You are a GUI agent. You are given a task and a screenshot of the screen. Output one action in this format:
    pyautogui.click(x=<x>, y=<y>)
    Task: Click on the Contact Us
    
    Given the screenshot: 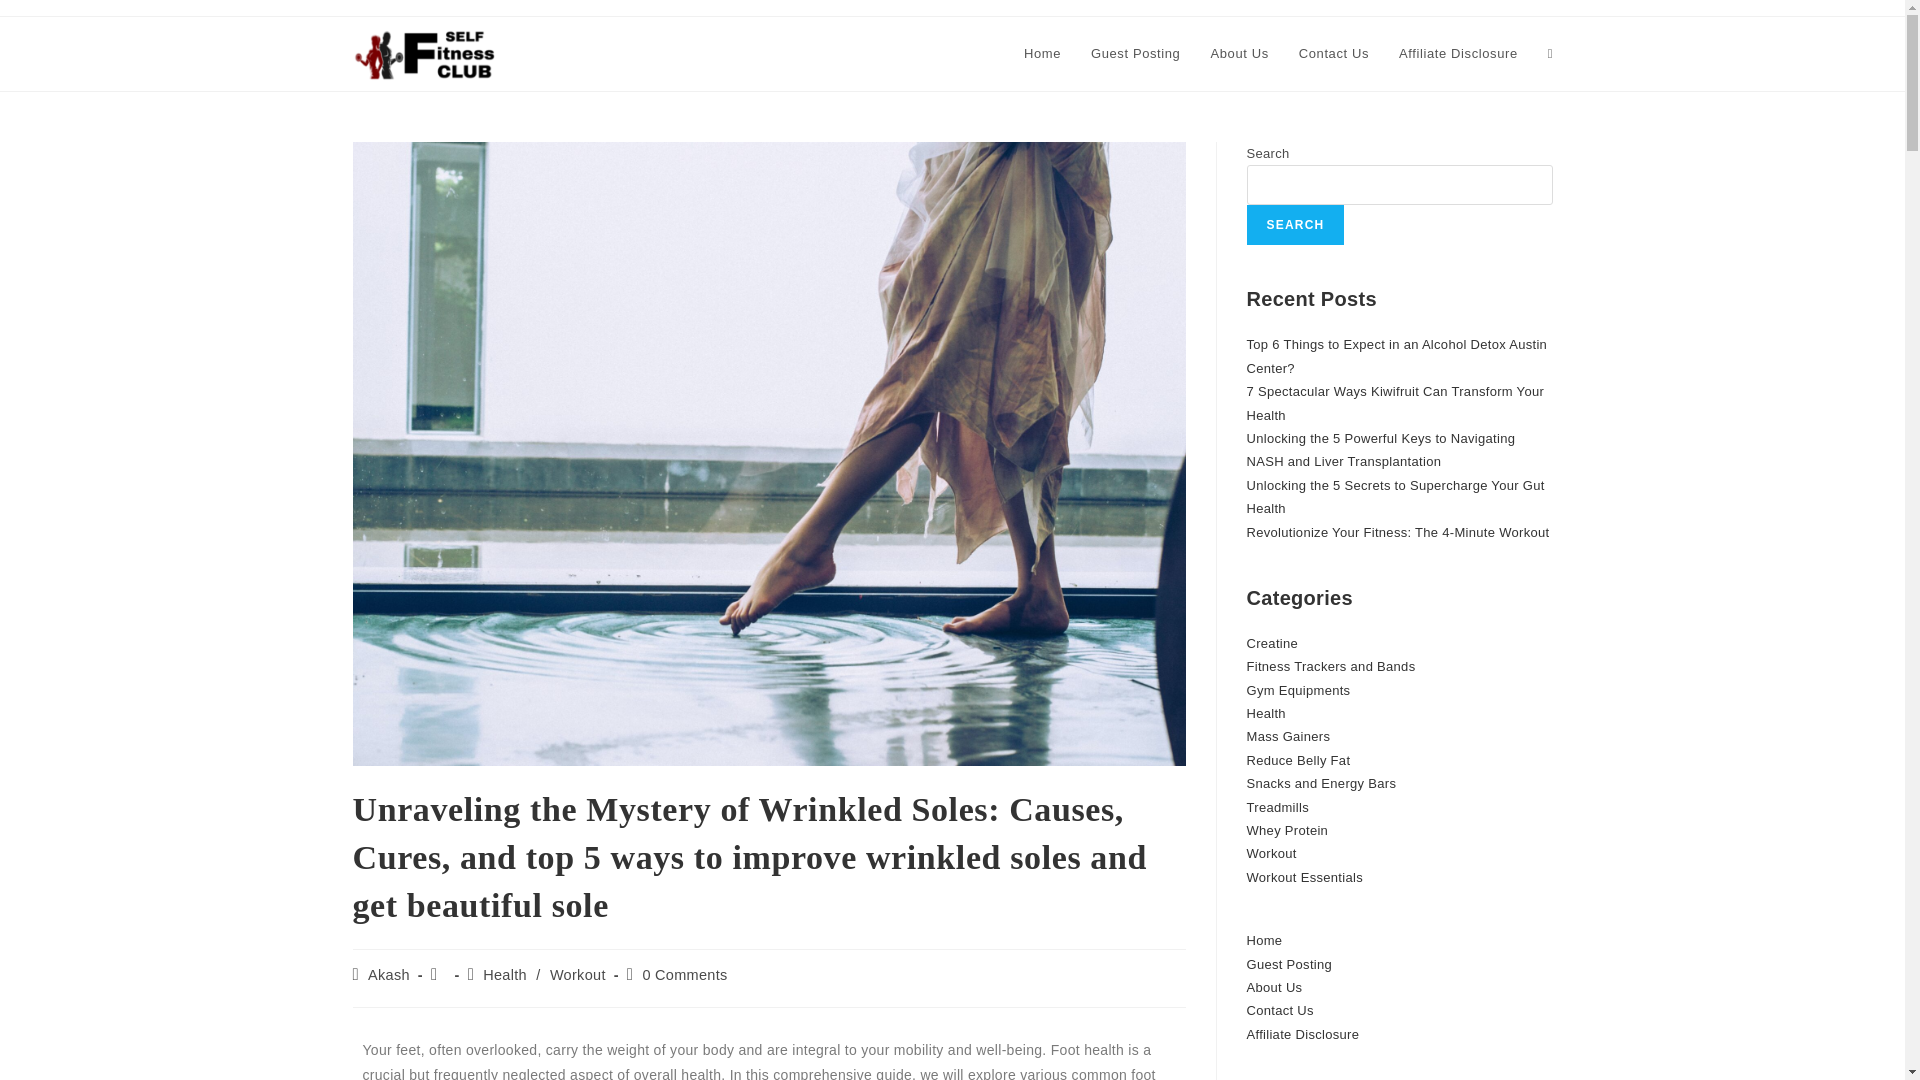 What is the action you would take?
    pyautogui.click(x=1334, y=54)
    